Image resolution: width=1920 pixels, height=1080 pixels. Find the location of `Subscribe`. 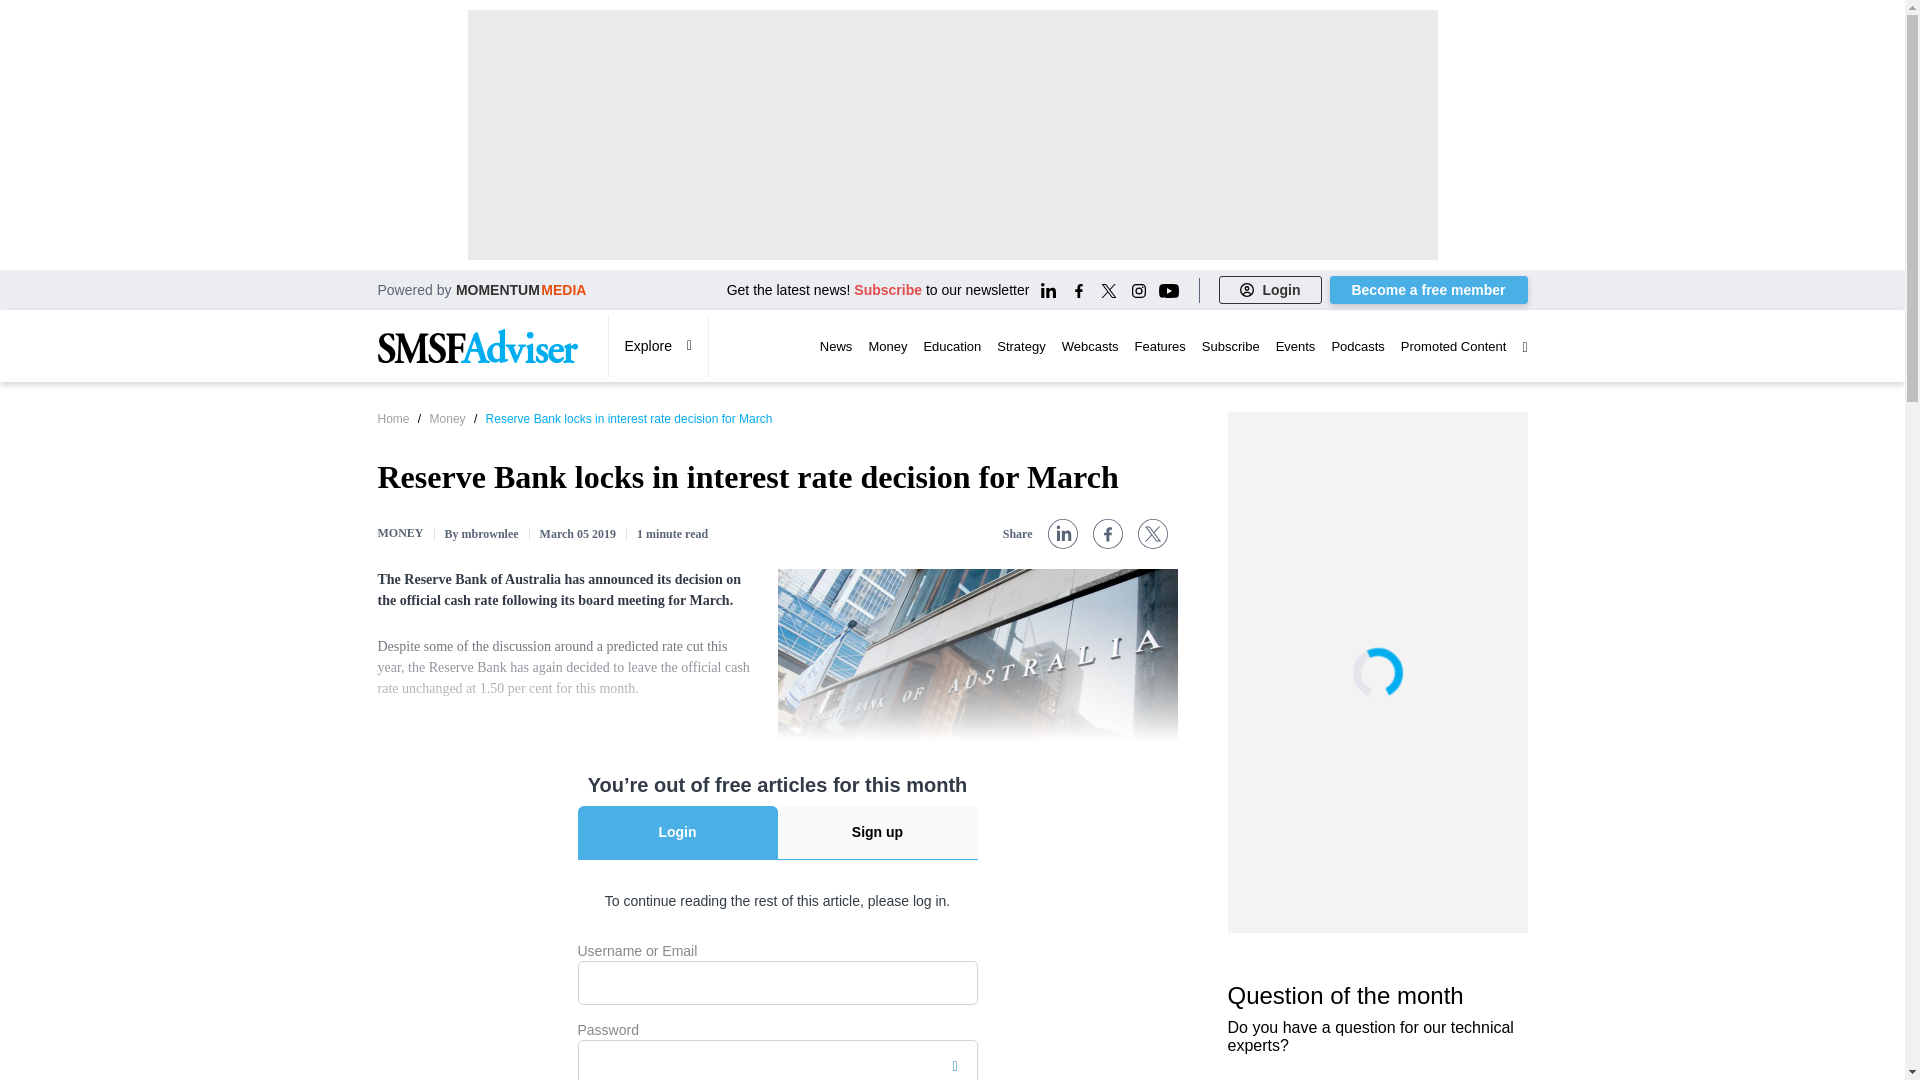

Subscribe is located at coordinates (888, 290).